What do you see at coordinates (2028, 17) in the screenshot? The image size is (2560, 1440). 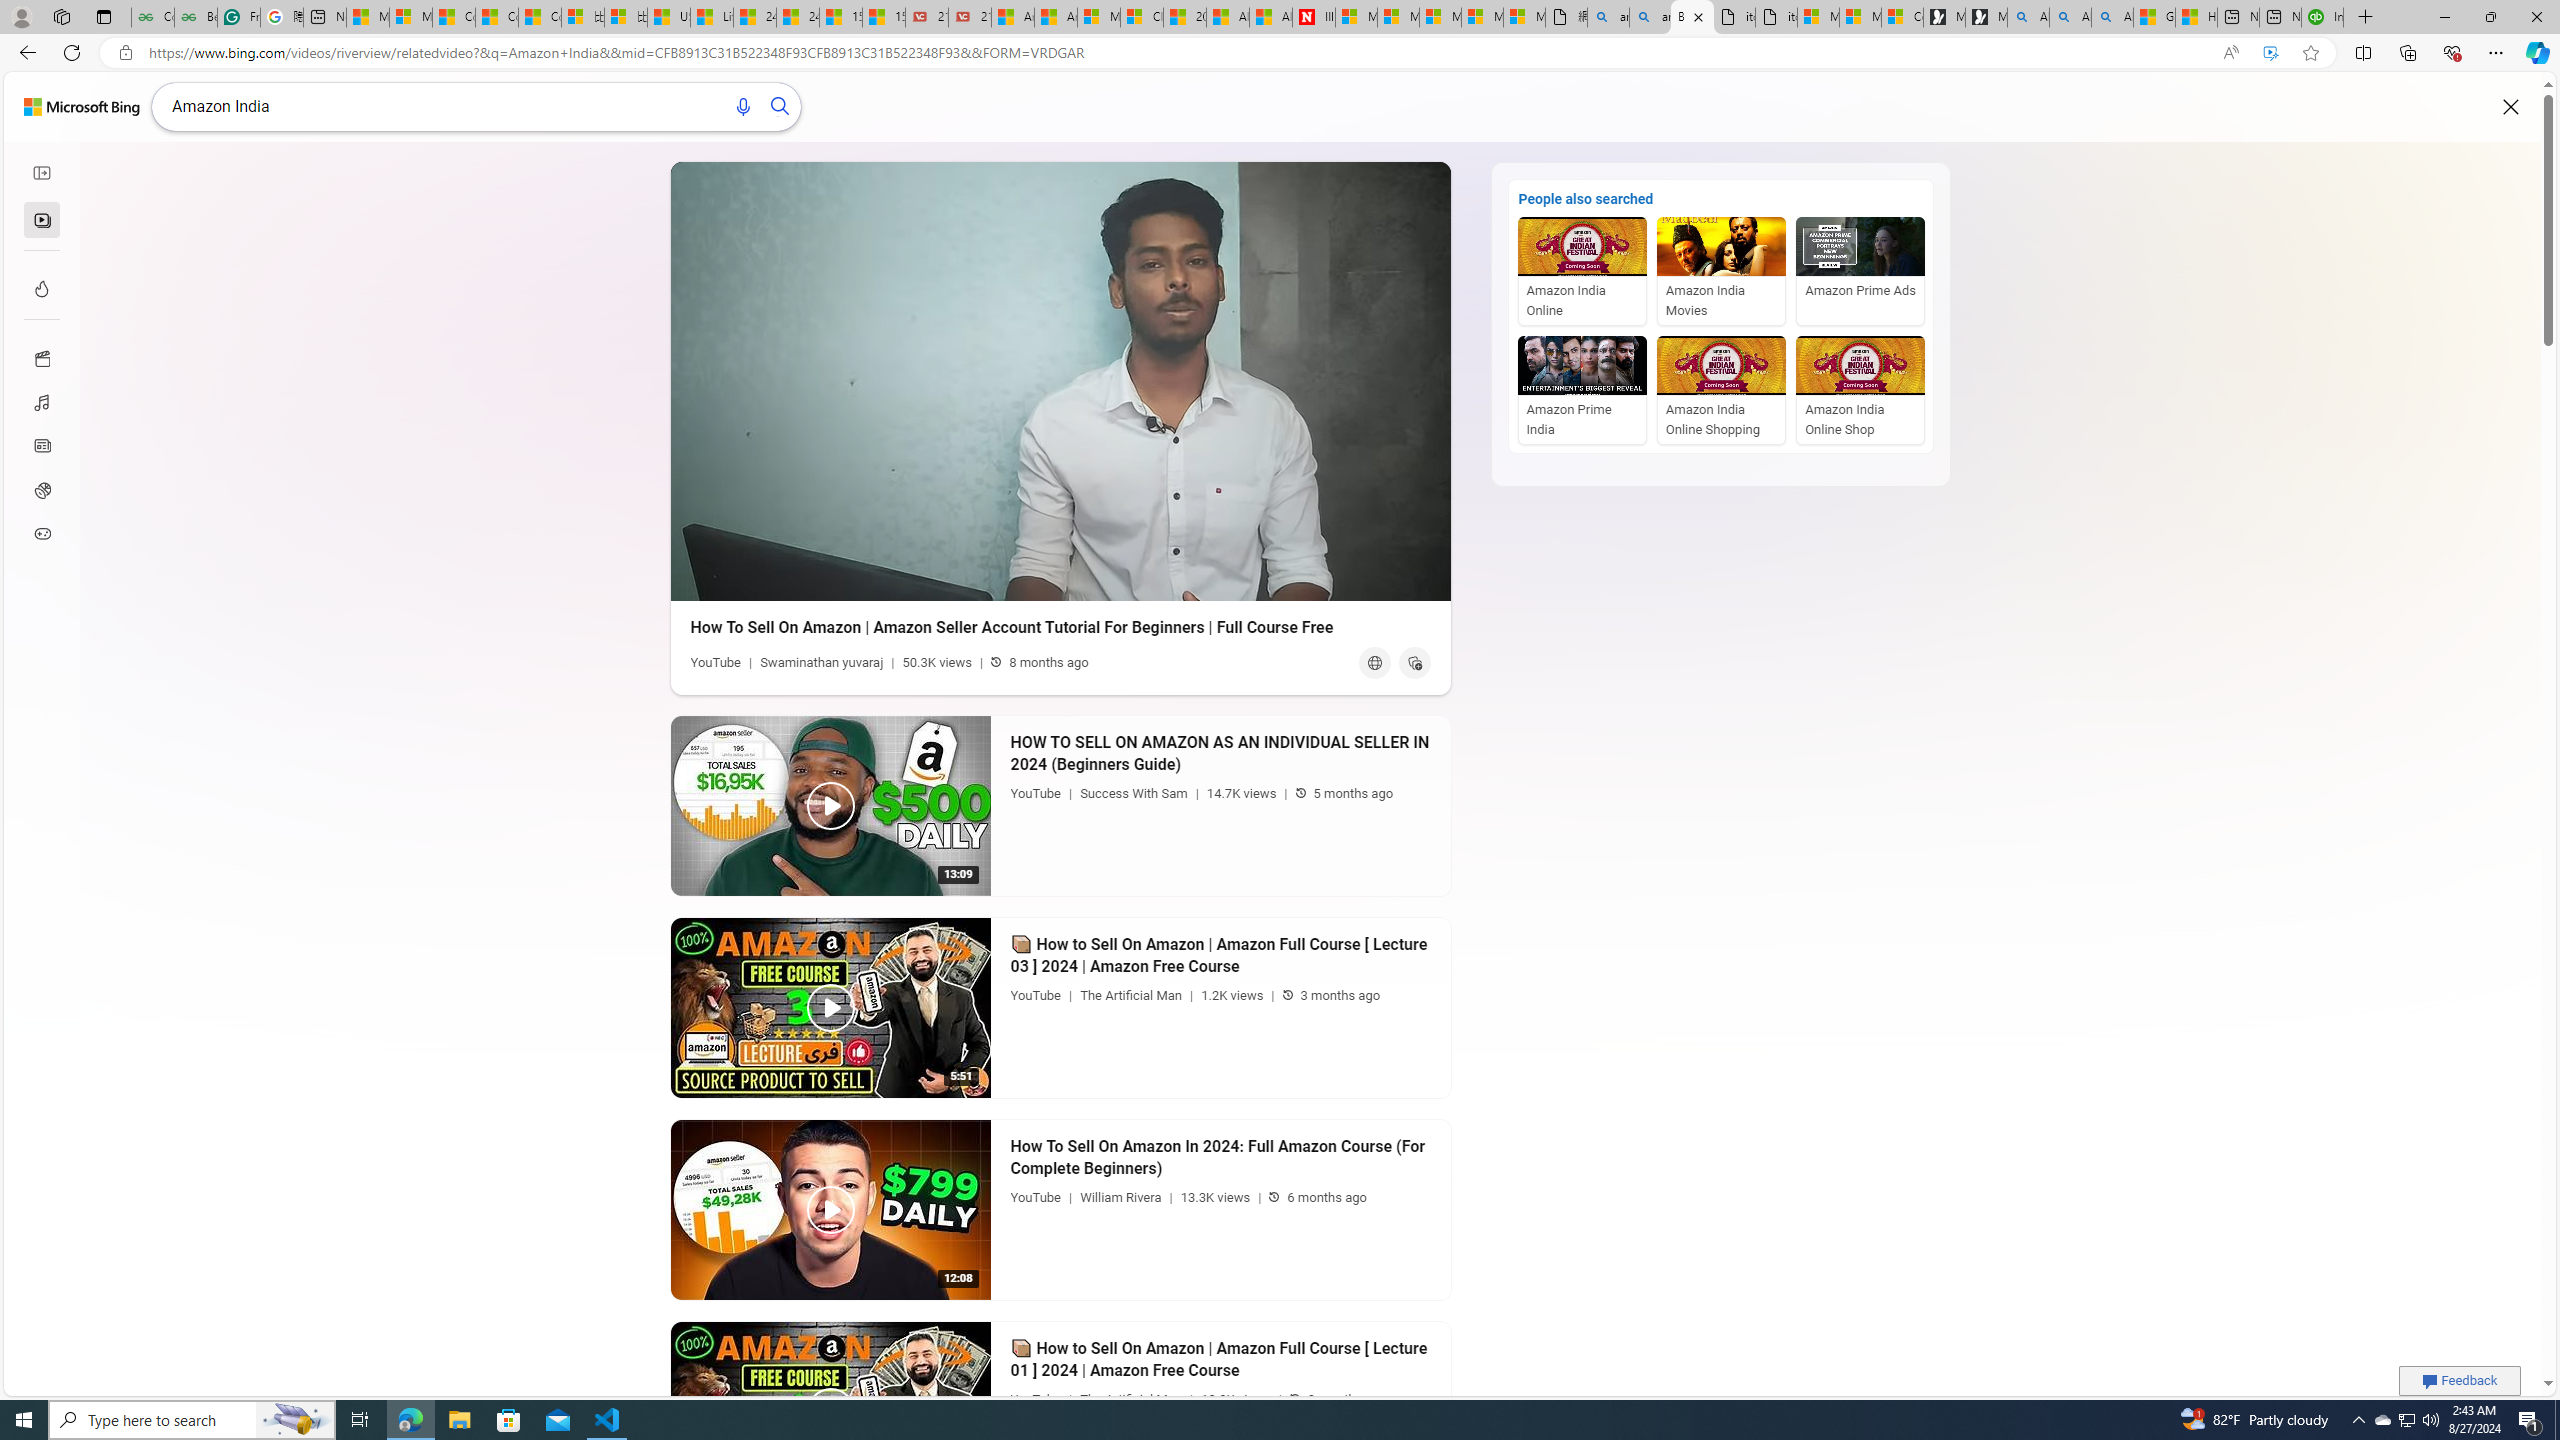 I see `Alabama high school quarterback dies - Search` at bounding box center [2028, 17].